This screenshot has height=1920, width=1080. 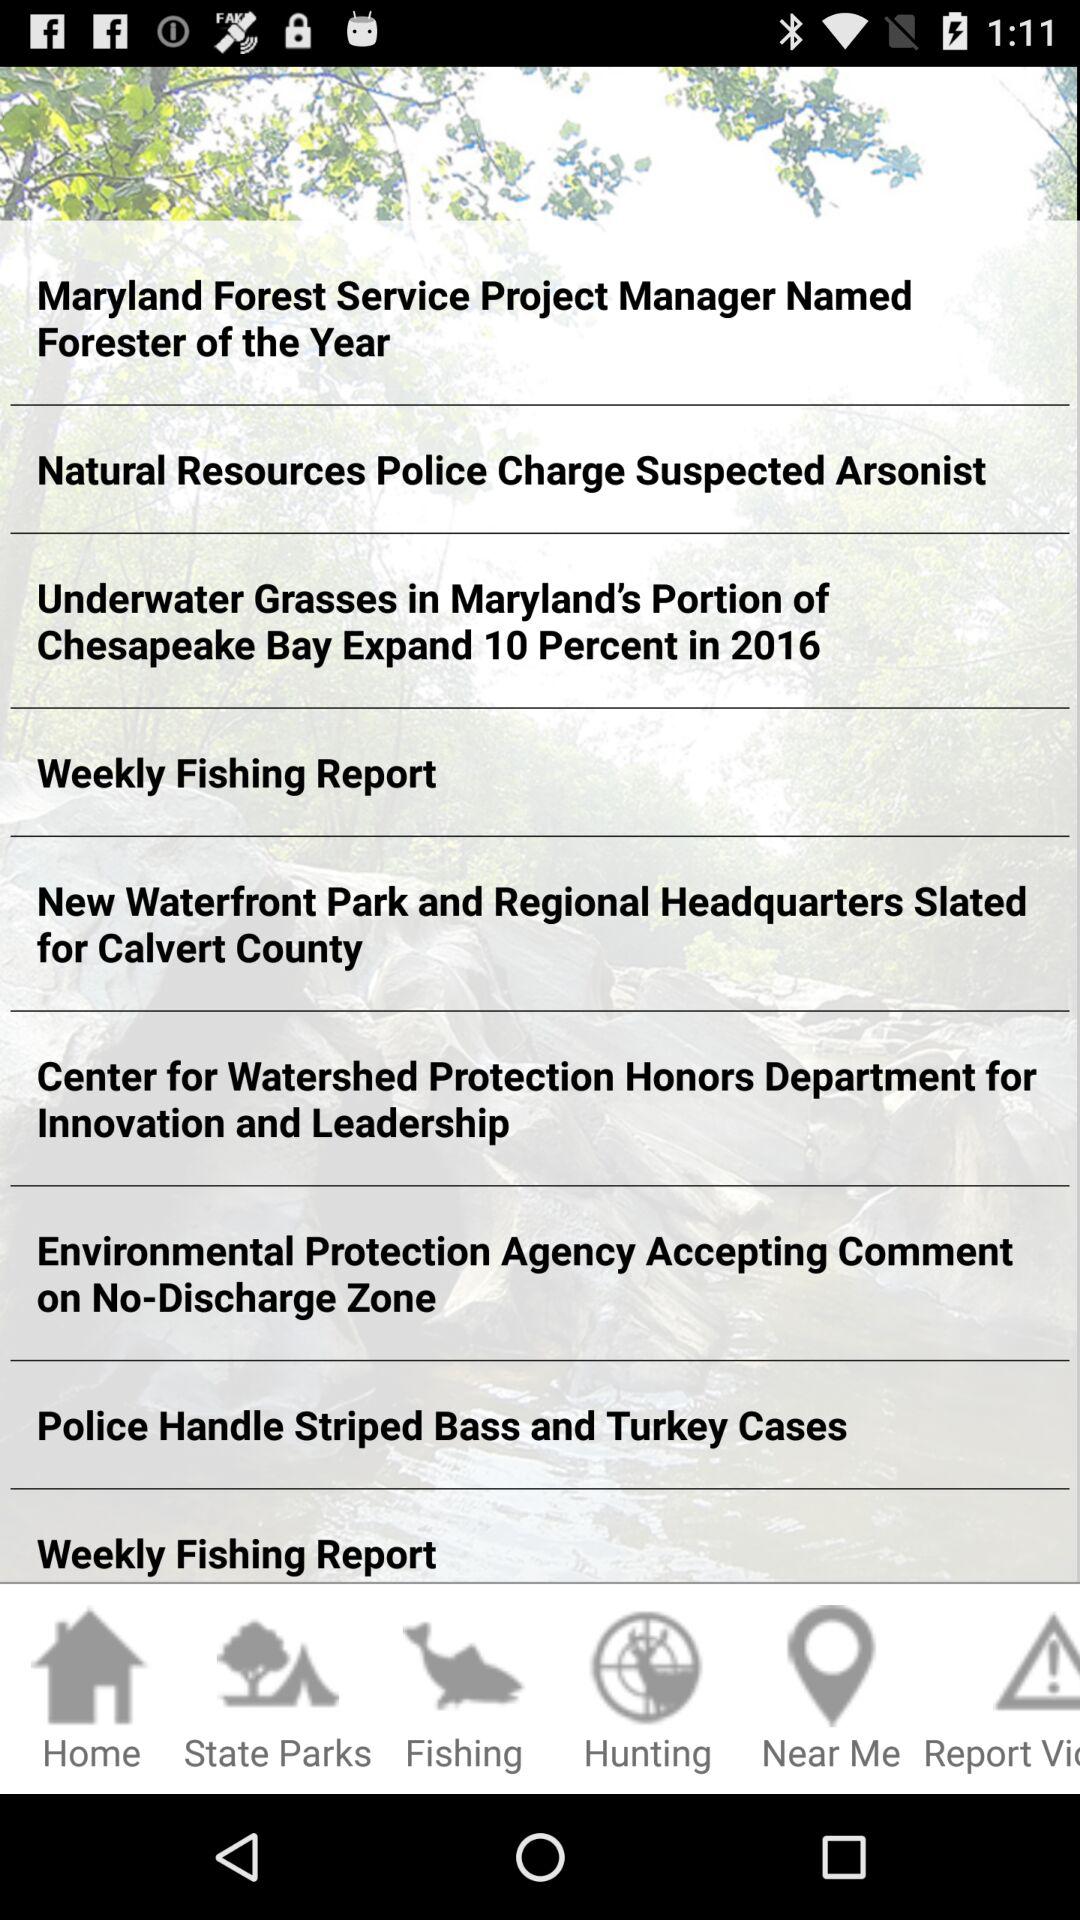 I want to click on click app below weekly fishing report icon, so click(x=647, y=1690).